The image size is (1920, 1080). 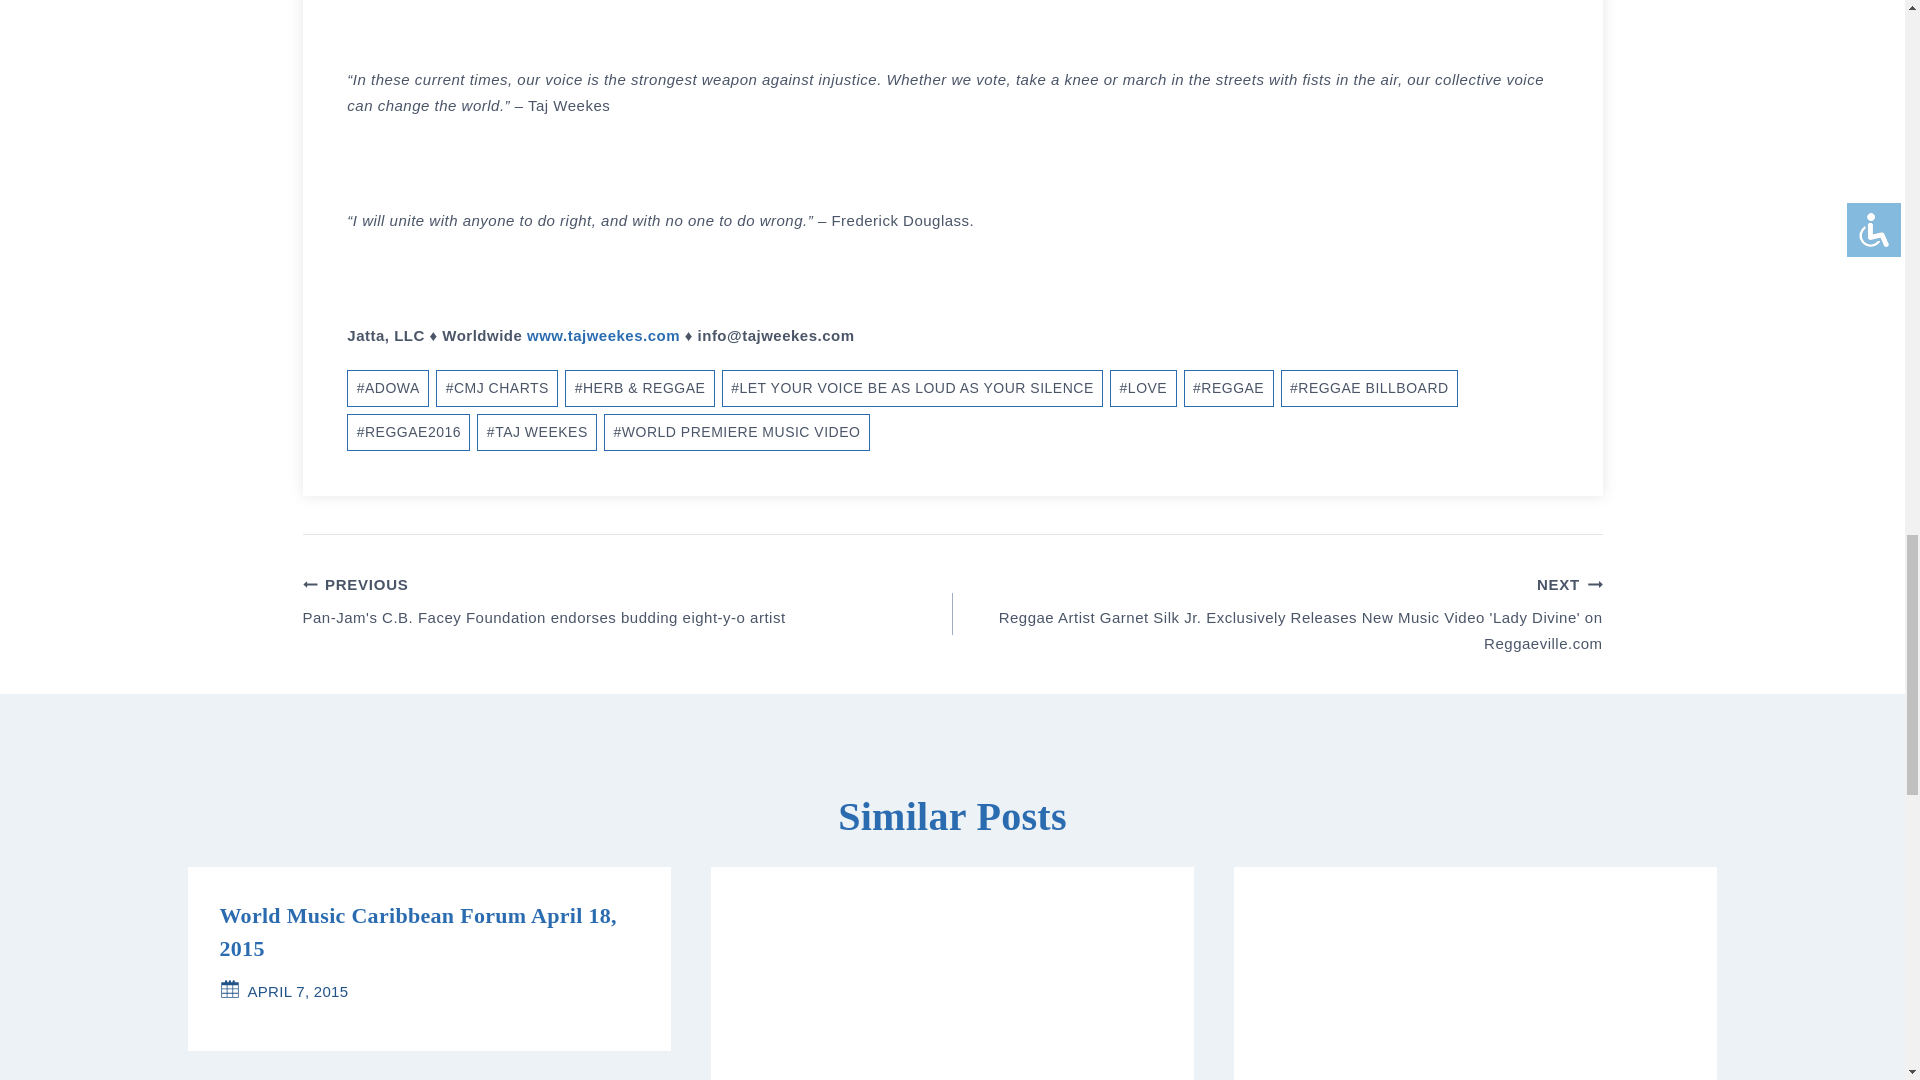 What do you see at coordinates (736, 432) in the screenshot?
I see `WORLD PREMIERE MUSIC VIDEO` at bounding box center [736, 432].